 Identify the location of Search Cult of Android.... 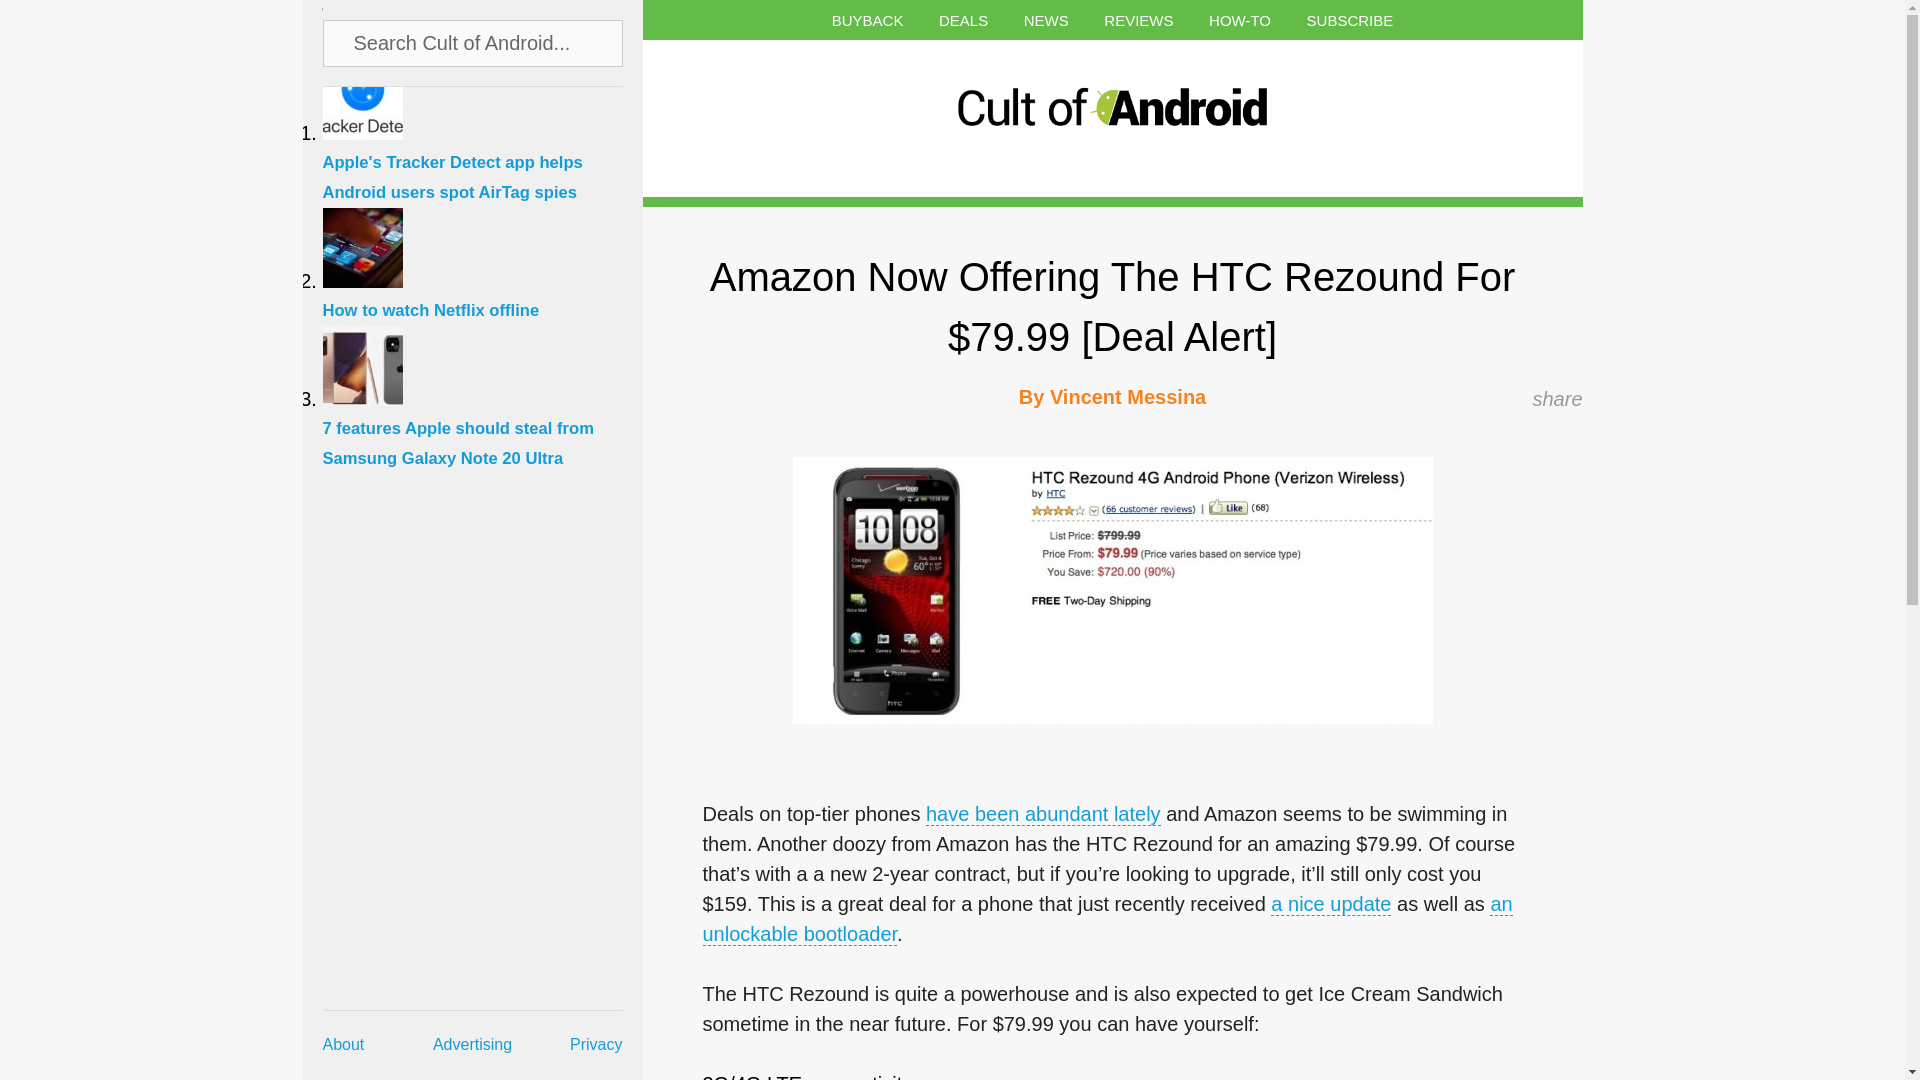
(473, 42).